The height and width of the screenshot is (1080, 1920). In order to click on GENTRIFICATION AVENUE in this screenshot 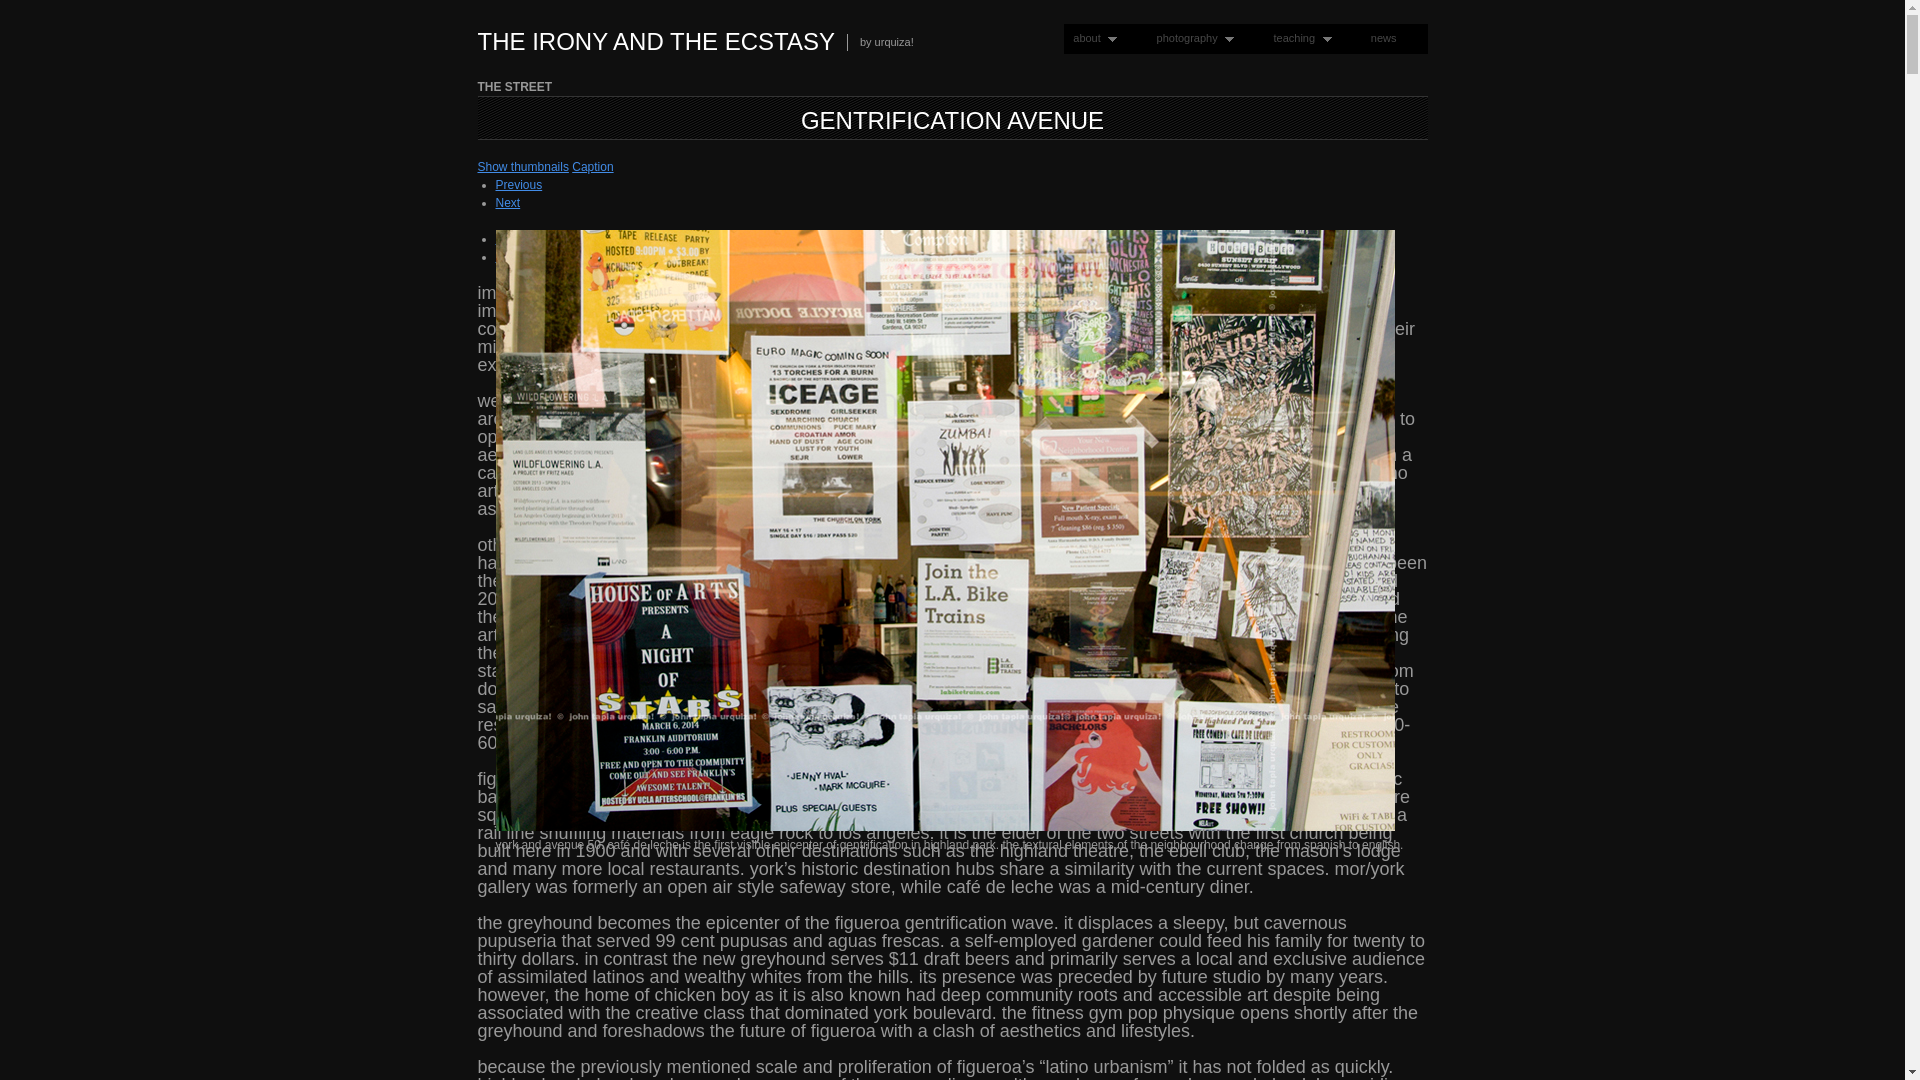, I will do `click(952, 120)`.